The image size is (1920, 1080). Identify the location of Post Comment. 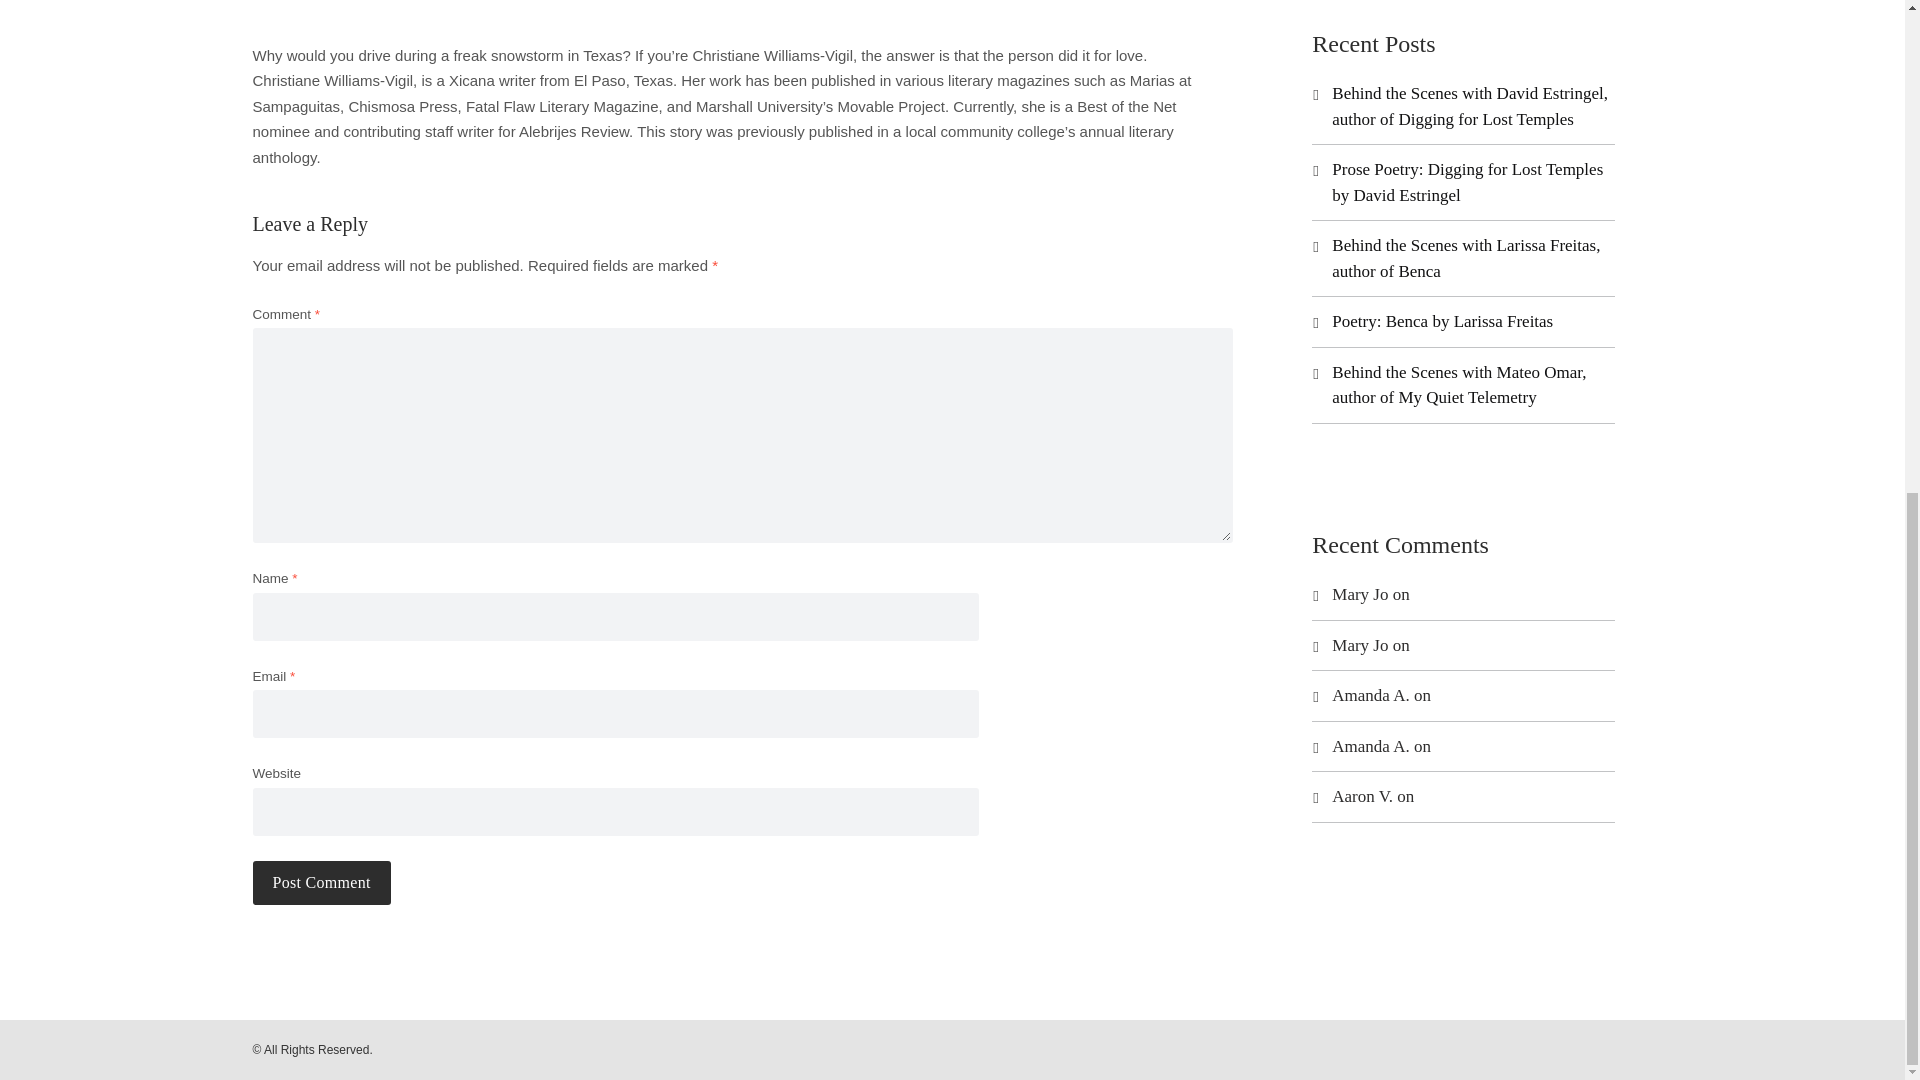
(320, 882).